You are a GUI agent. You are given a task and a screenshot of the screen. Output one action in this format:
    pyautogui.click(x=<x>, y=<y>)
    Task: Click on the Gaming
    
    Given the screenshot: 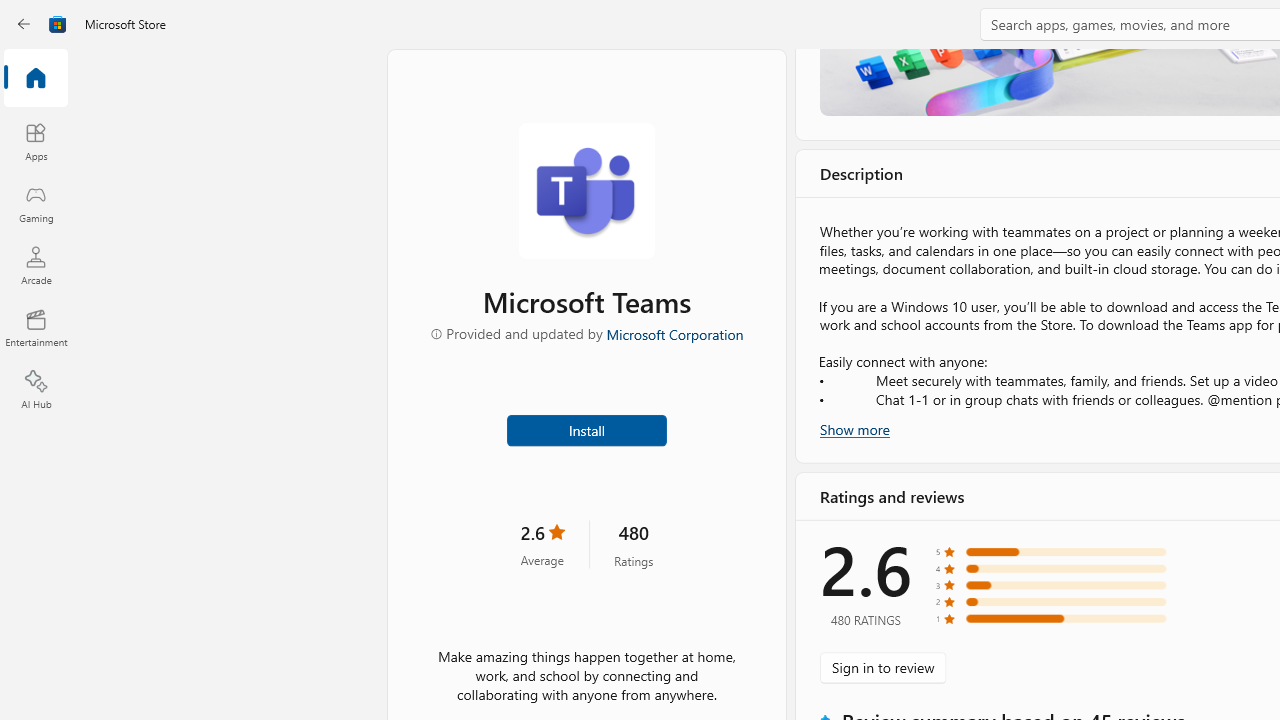 What is the action you would take?
    pyautogui.click(x=36, y=203)
    